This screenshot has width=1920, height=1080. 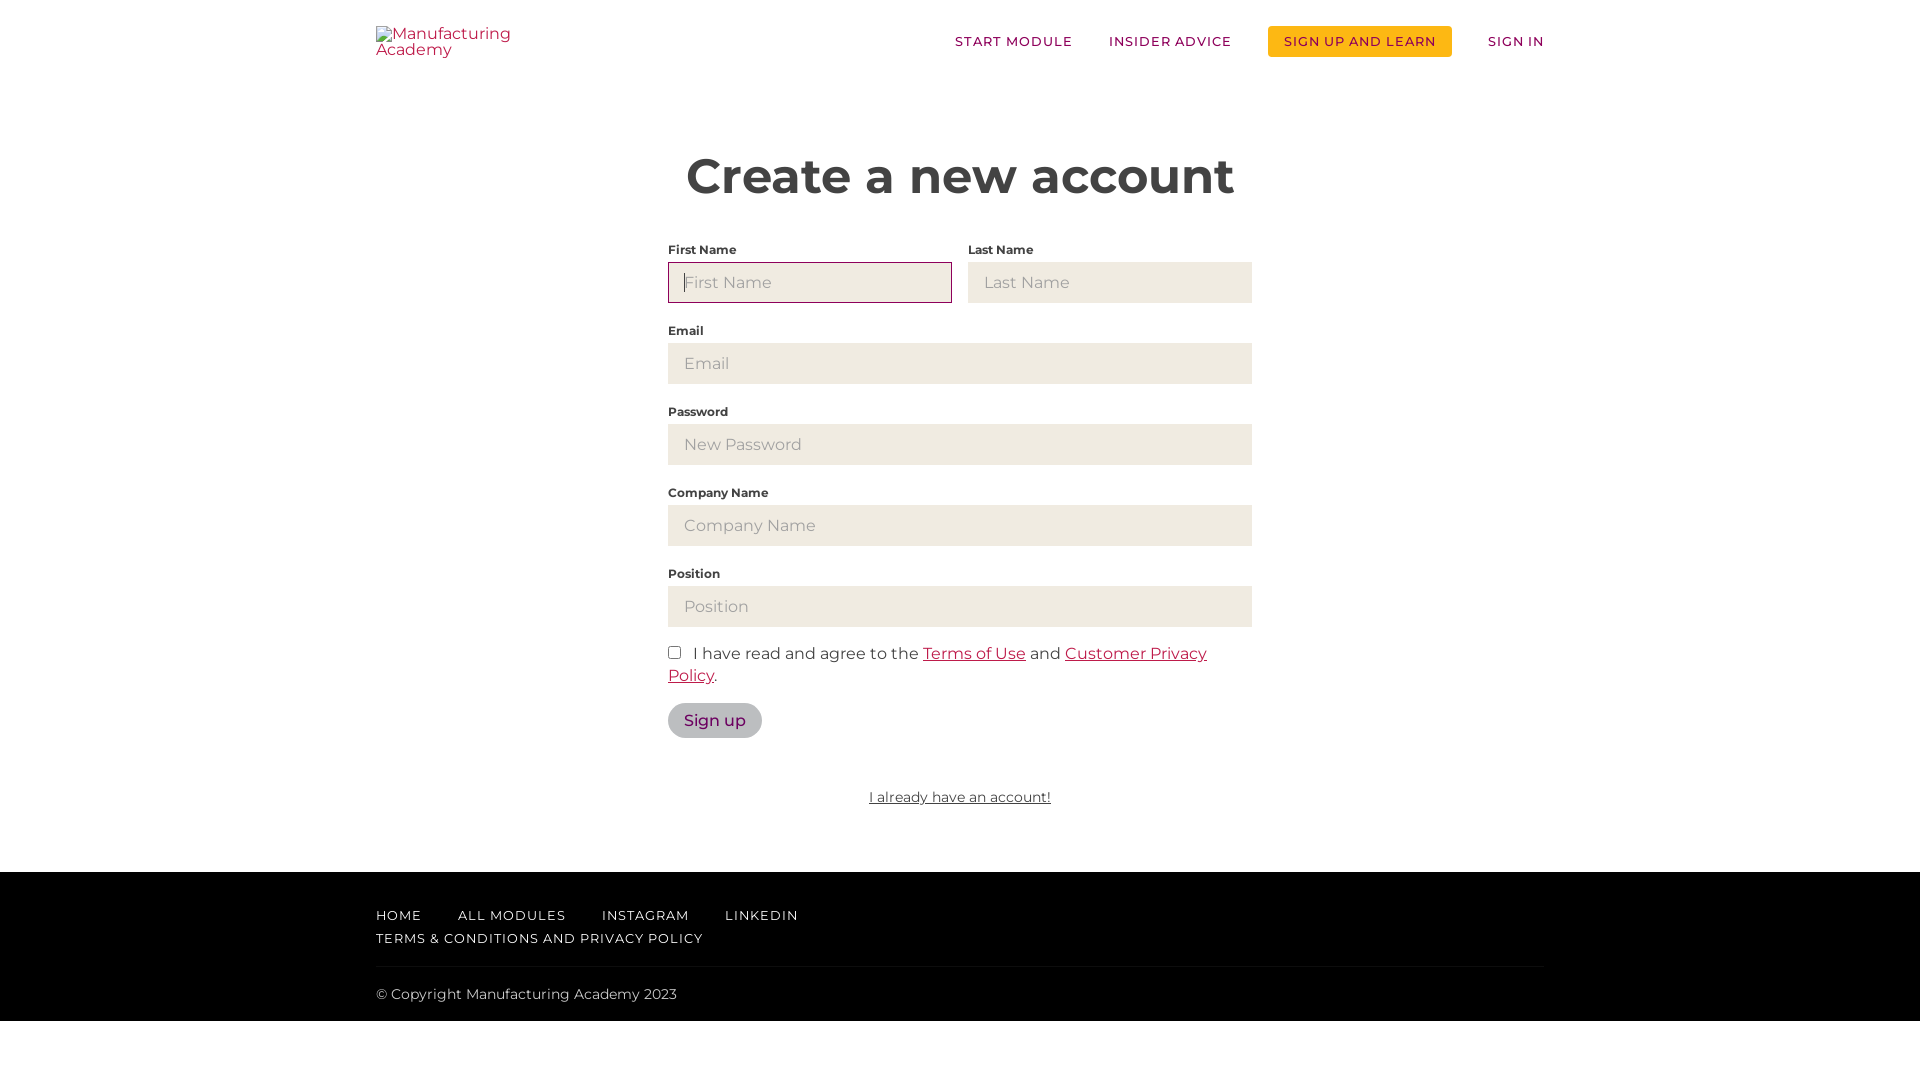 I want to click on INSIDER ADVICE, so click(x=1170, y=42).